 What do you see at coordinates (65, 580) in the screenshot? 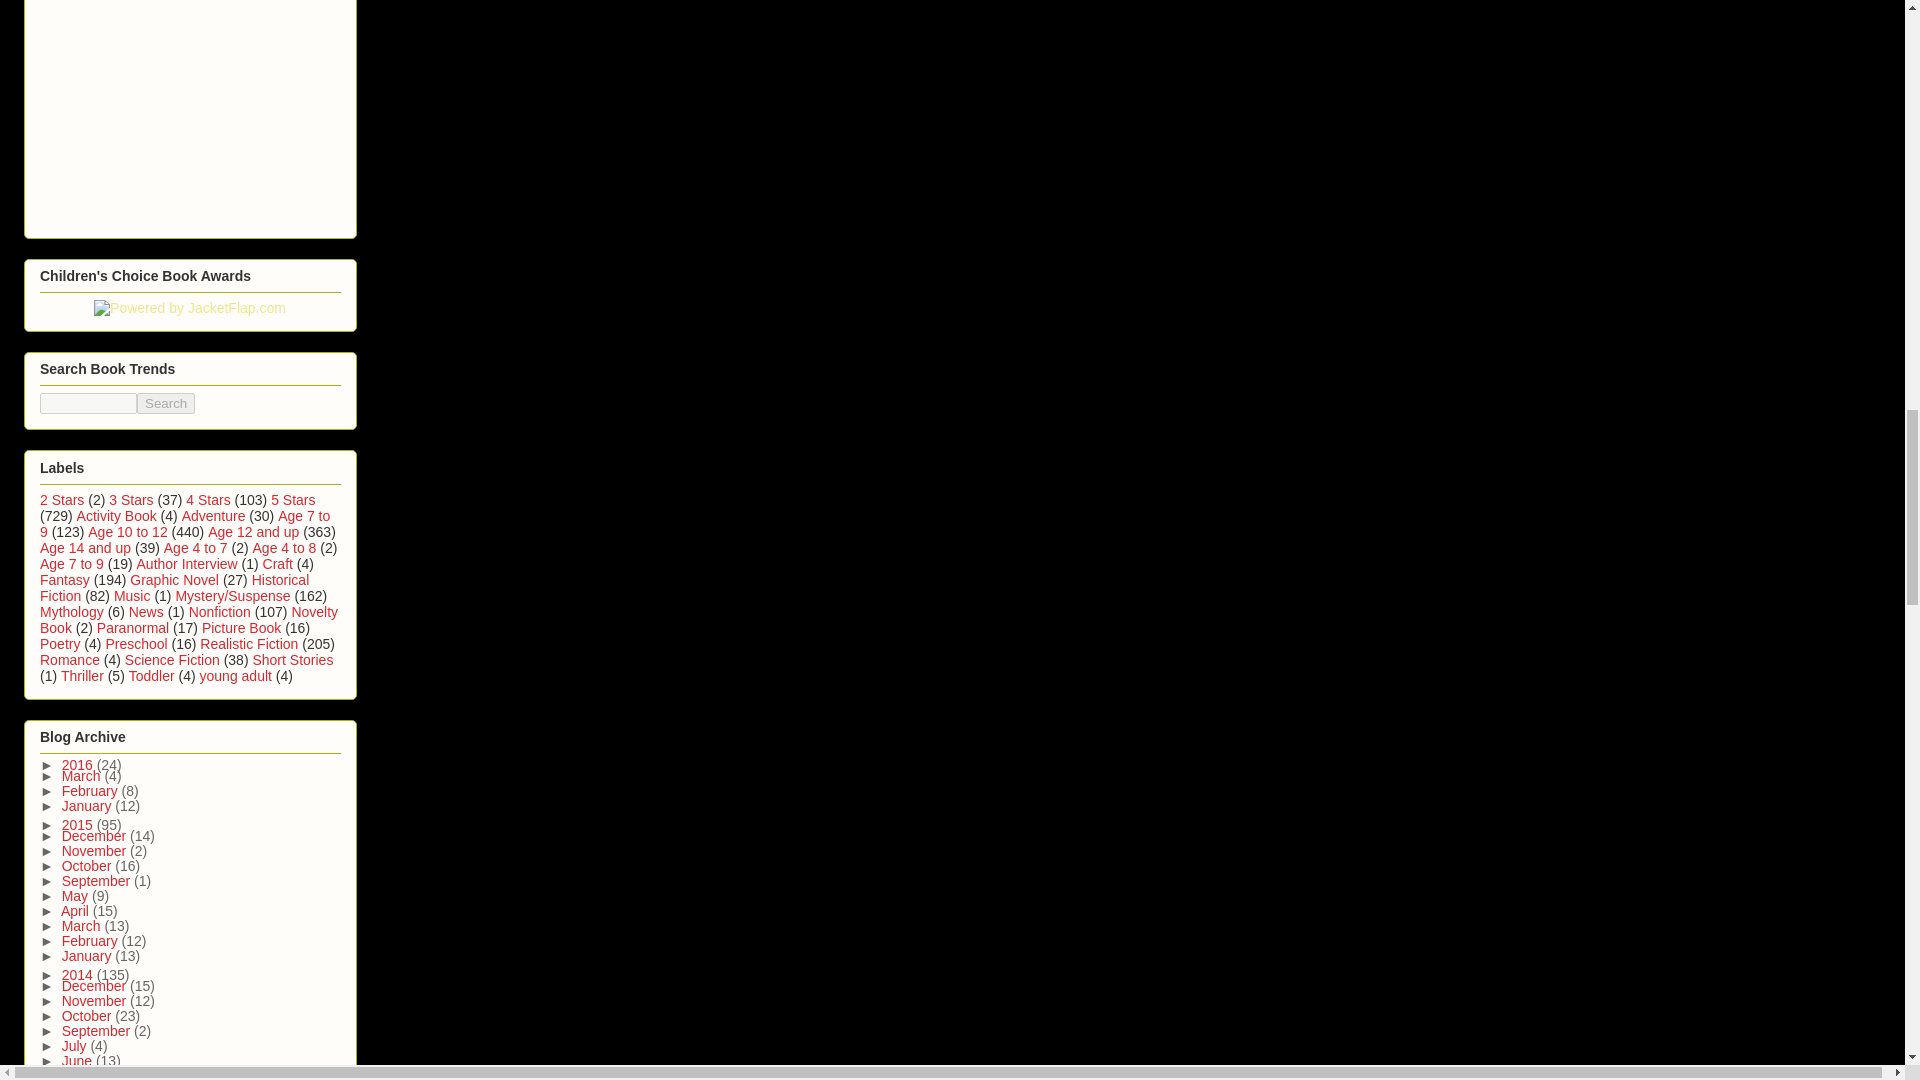
I see `Fantasy` at bounding box center [65, 580].